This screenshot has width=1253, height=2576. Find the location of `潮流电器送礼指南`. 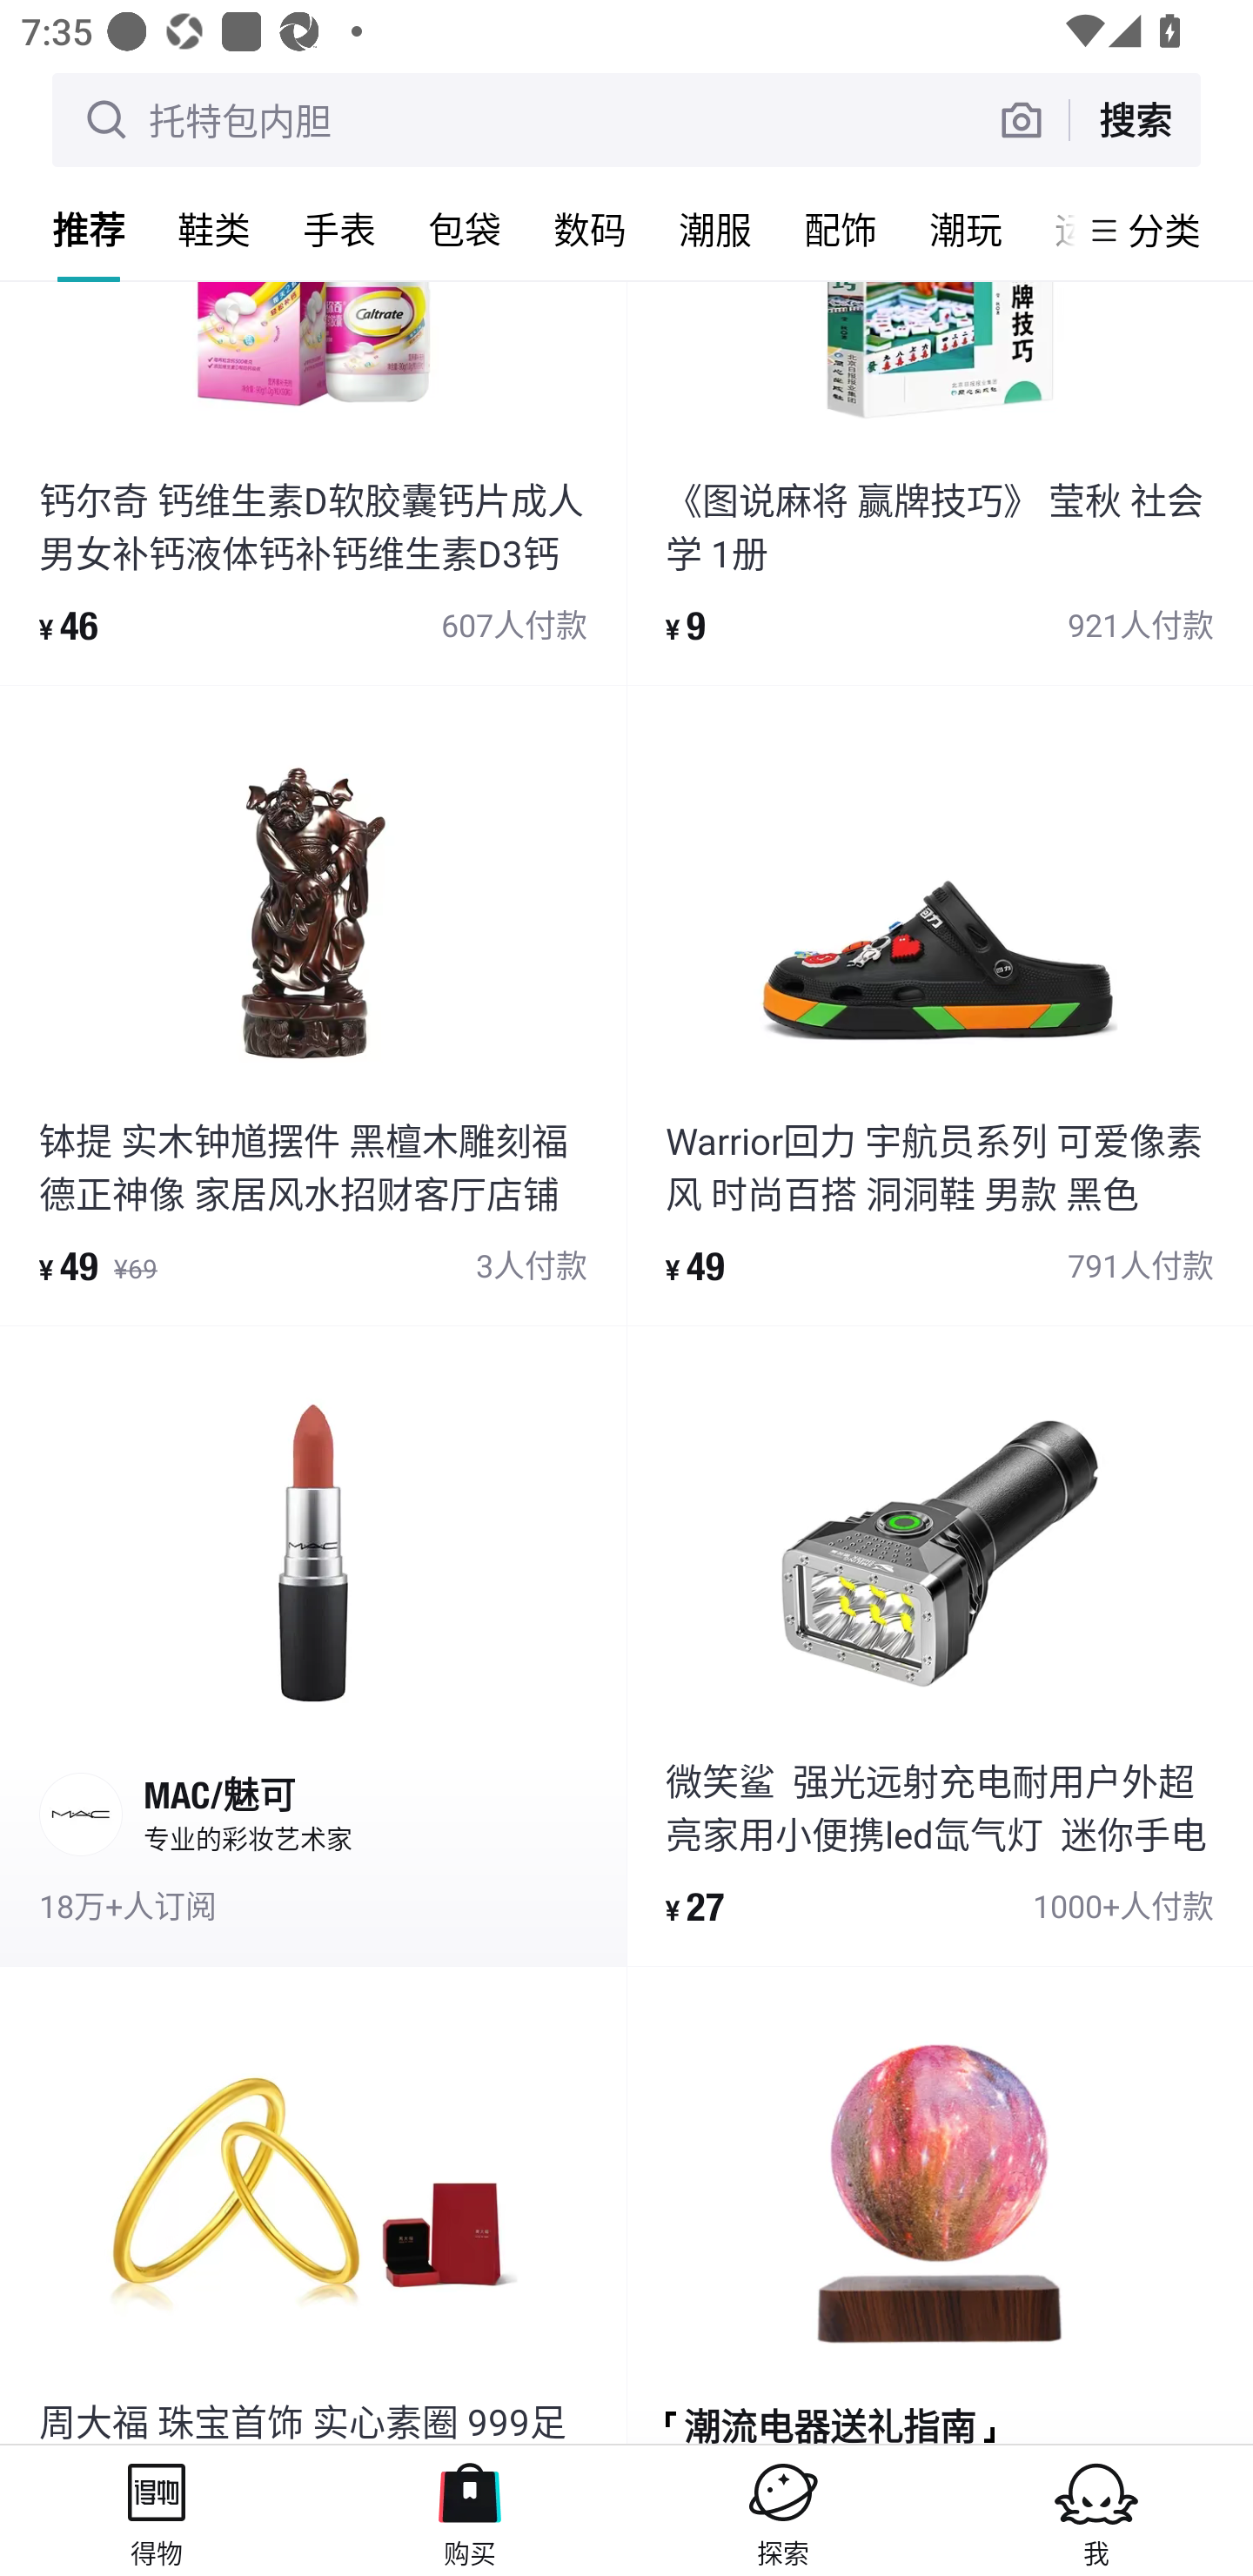

潮流电器送礼指南 is located at coordinates (940, 2206).